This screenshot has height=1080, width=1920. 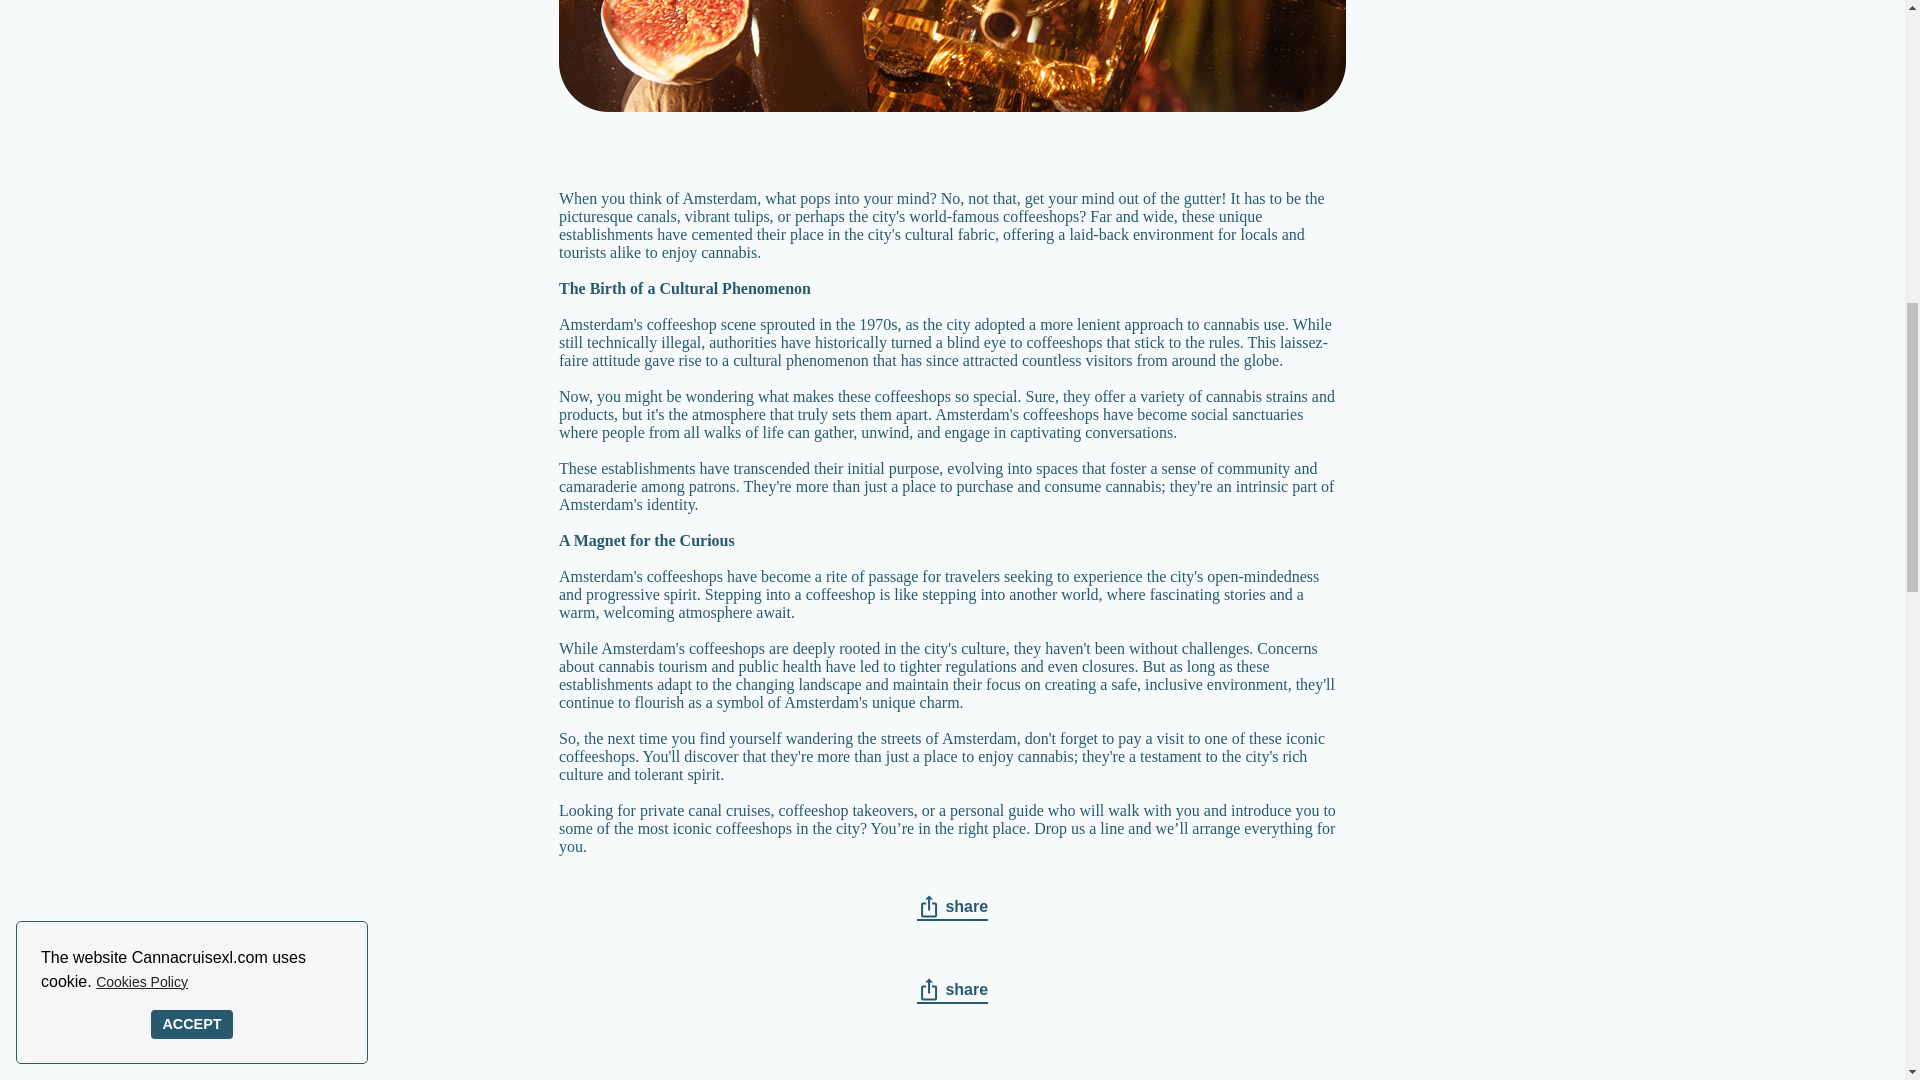 I want to click on share, so click(x=952, y=990).